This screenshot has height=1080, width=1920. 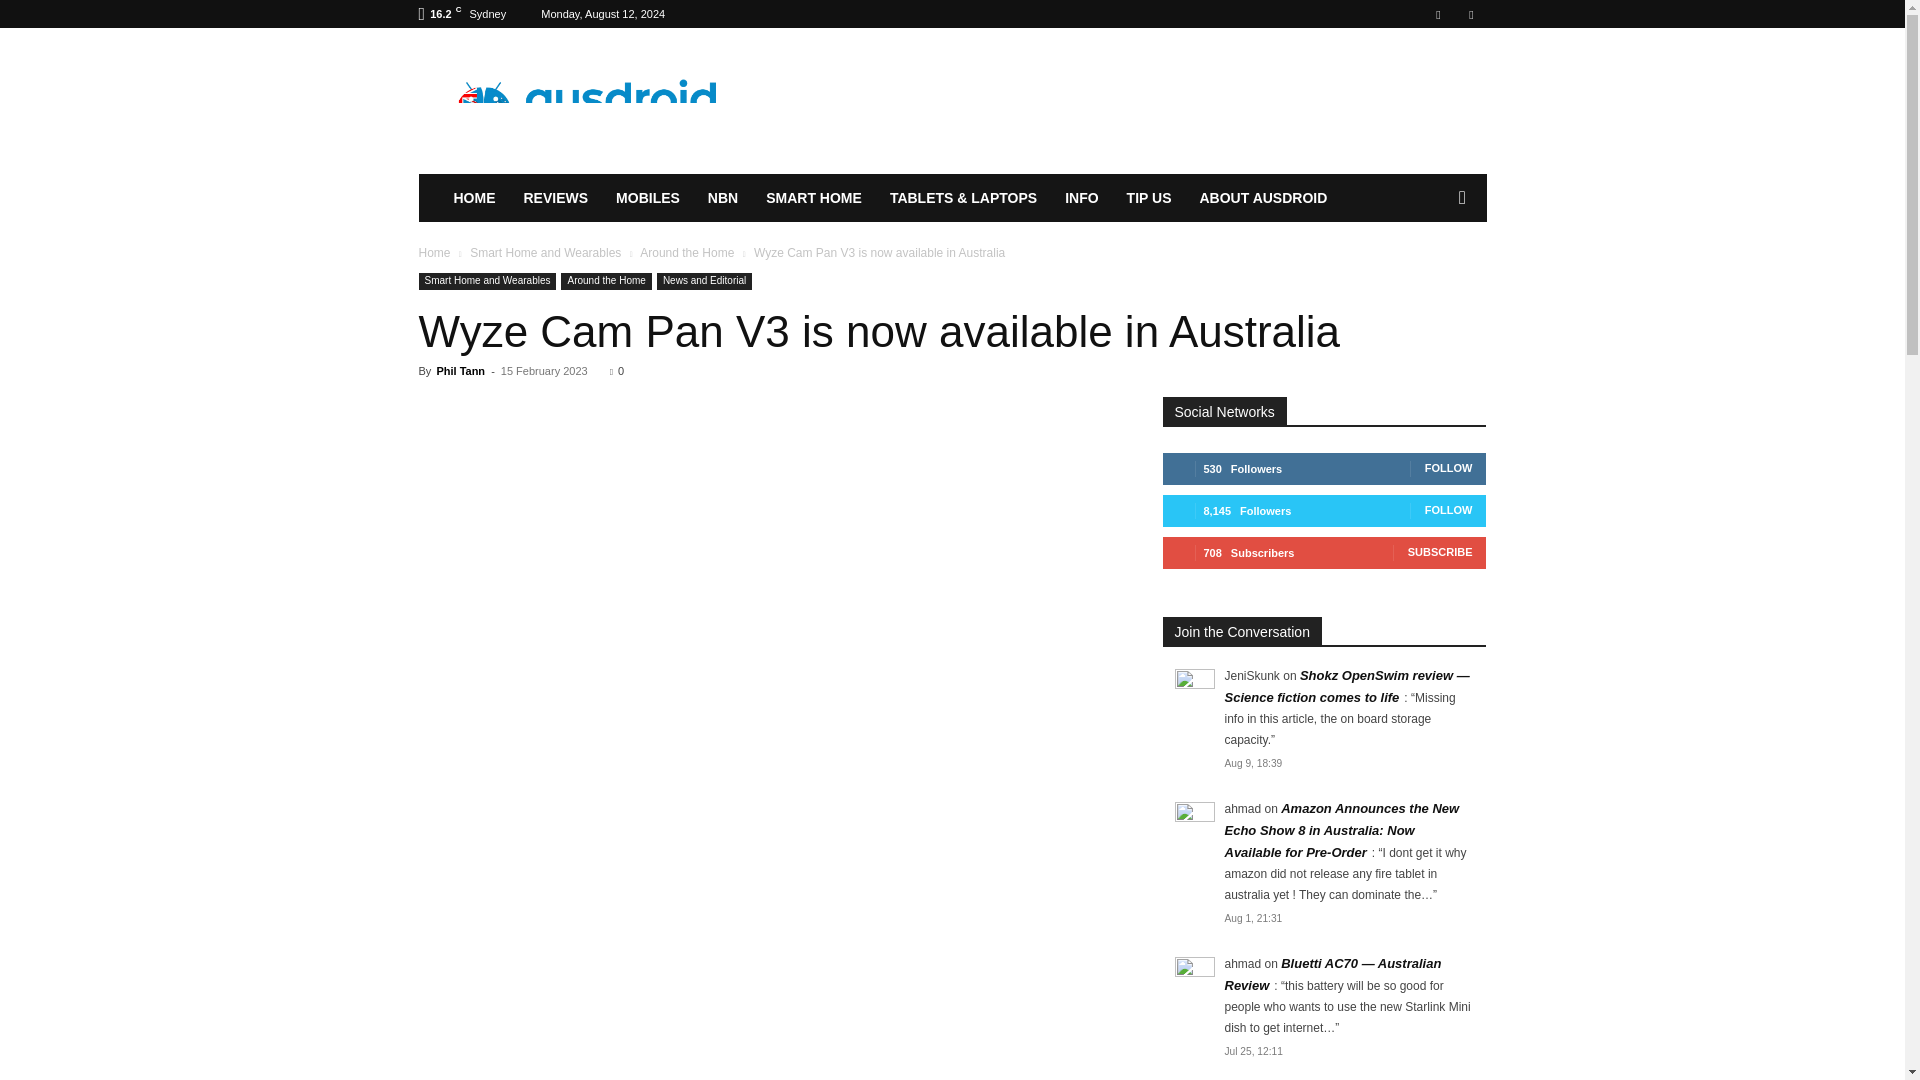 What do you see at coordinates (587, 101) in the screenshot?
I see `Ausdroid Logo` at bounding box center [587, 101].